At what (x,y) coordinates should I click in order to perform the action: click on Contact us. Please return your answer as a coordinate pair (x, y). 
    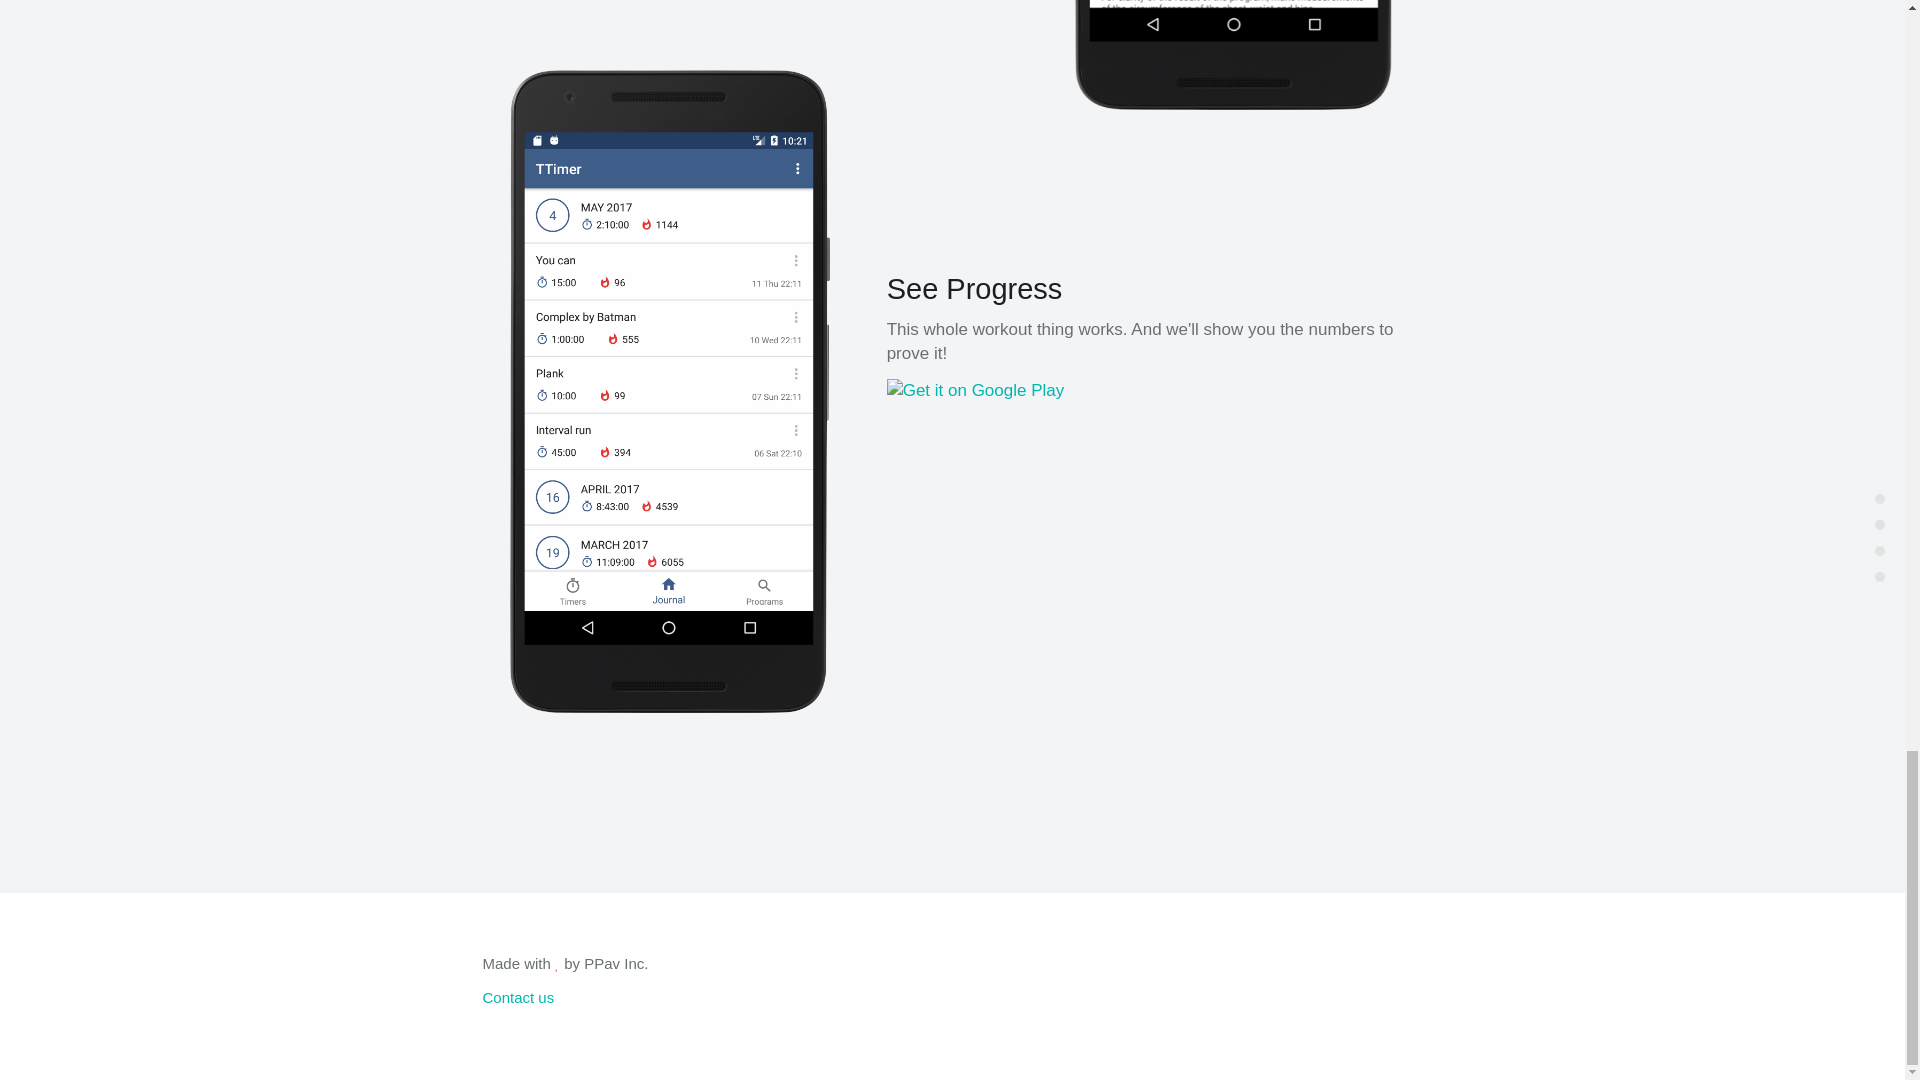
    Looking at the image, I should click on (518, 997).